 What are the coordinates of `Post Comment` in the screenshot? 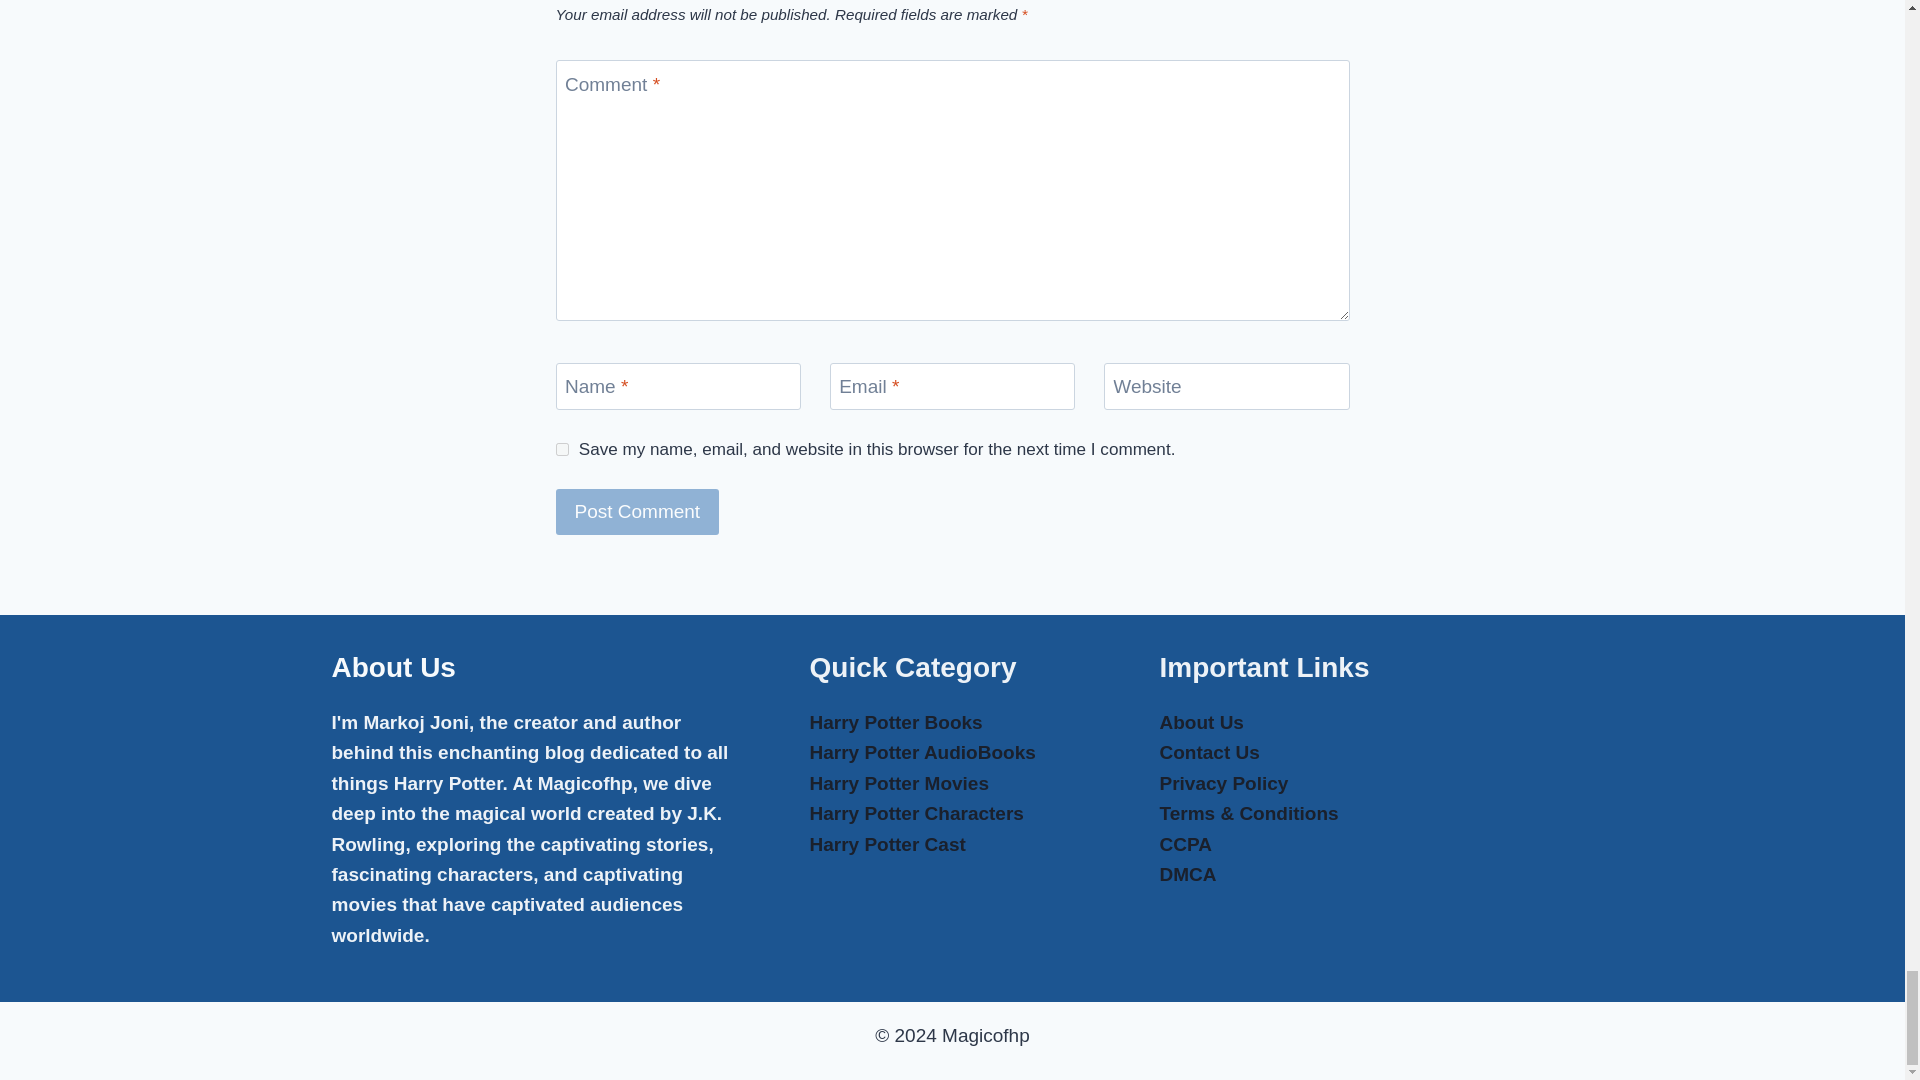 It's located at (638, 512).